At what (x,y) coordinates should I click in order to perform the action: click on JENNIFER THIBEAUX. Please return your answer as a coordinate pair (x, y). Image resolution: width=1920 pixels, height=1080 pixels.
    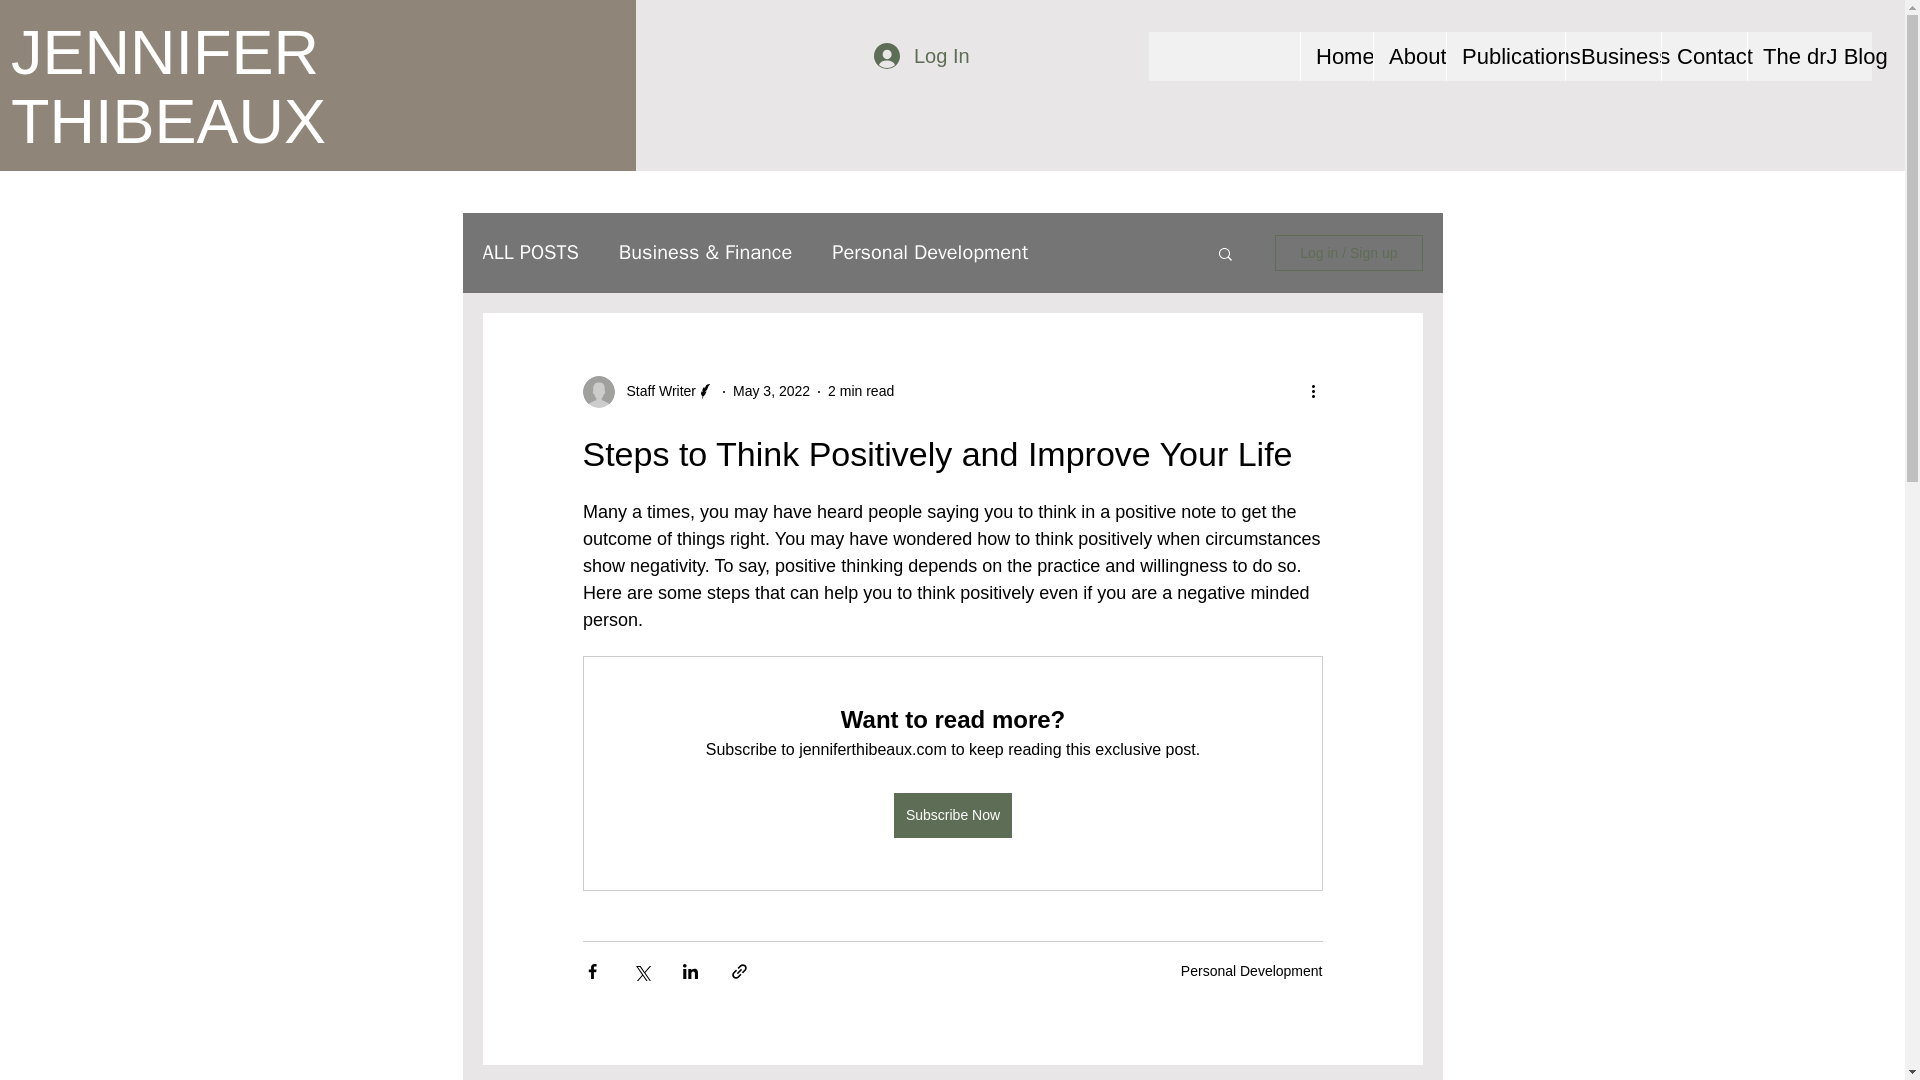
    Looking at the image, I should click on (168, 86).